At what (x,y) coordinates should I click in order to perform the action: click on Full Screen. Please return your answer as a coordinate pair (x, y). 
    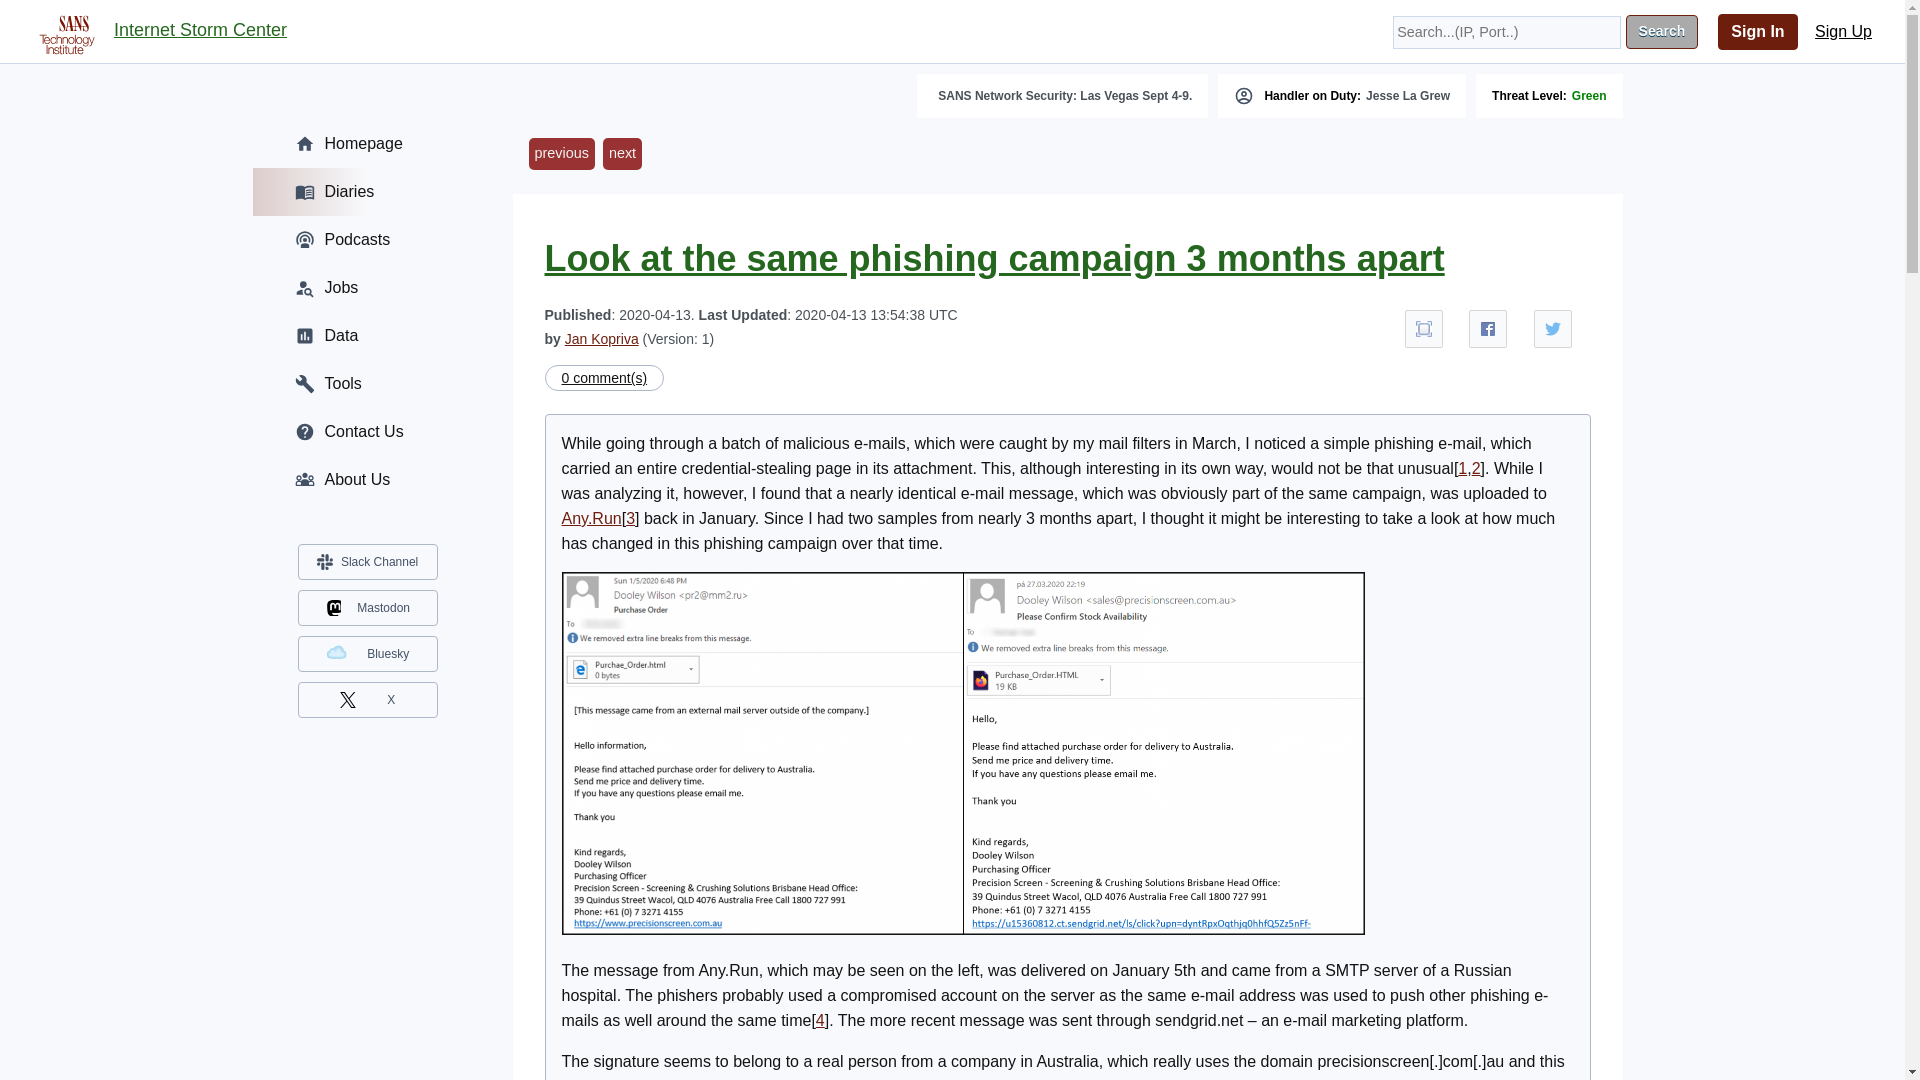
    Looking at the image, I should click on (1424, 328).